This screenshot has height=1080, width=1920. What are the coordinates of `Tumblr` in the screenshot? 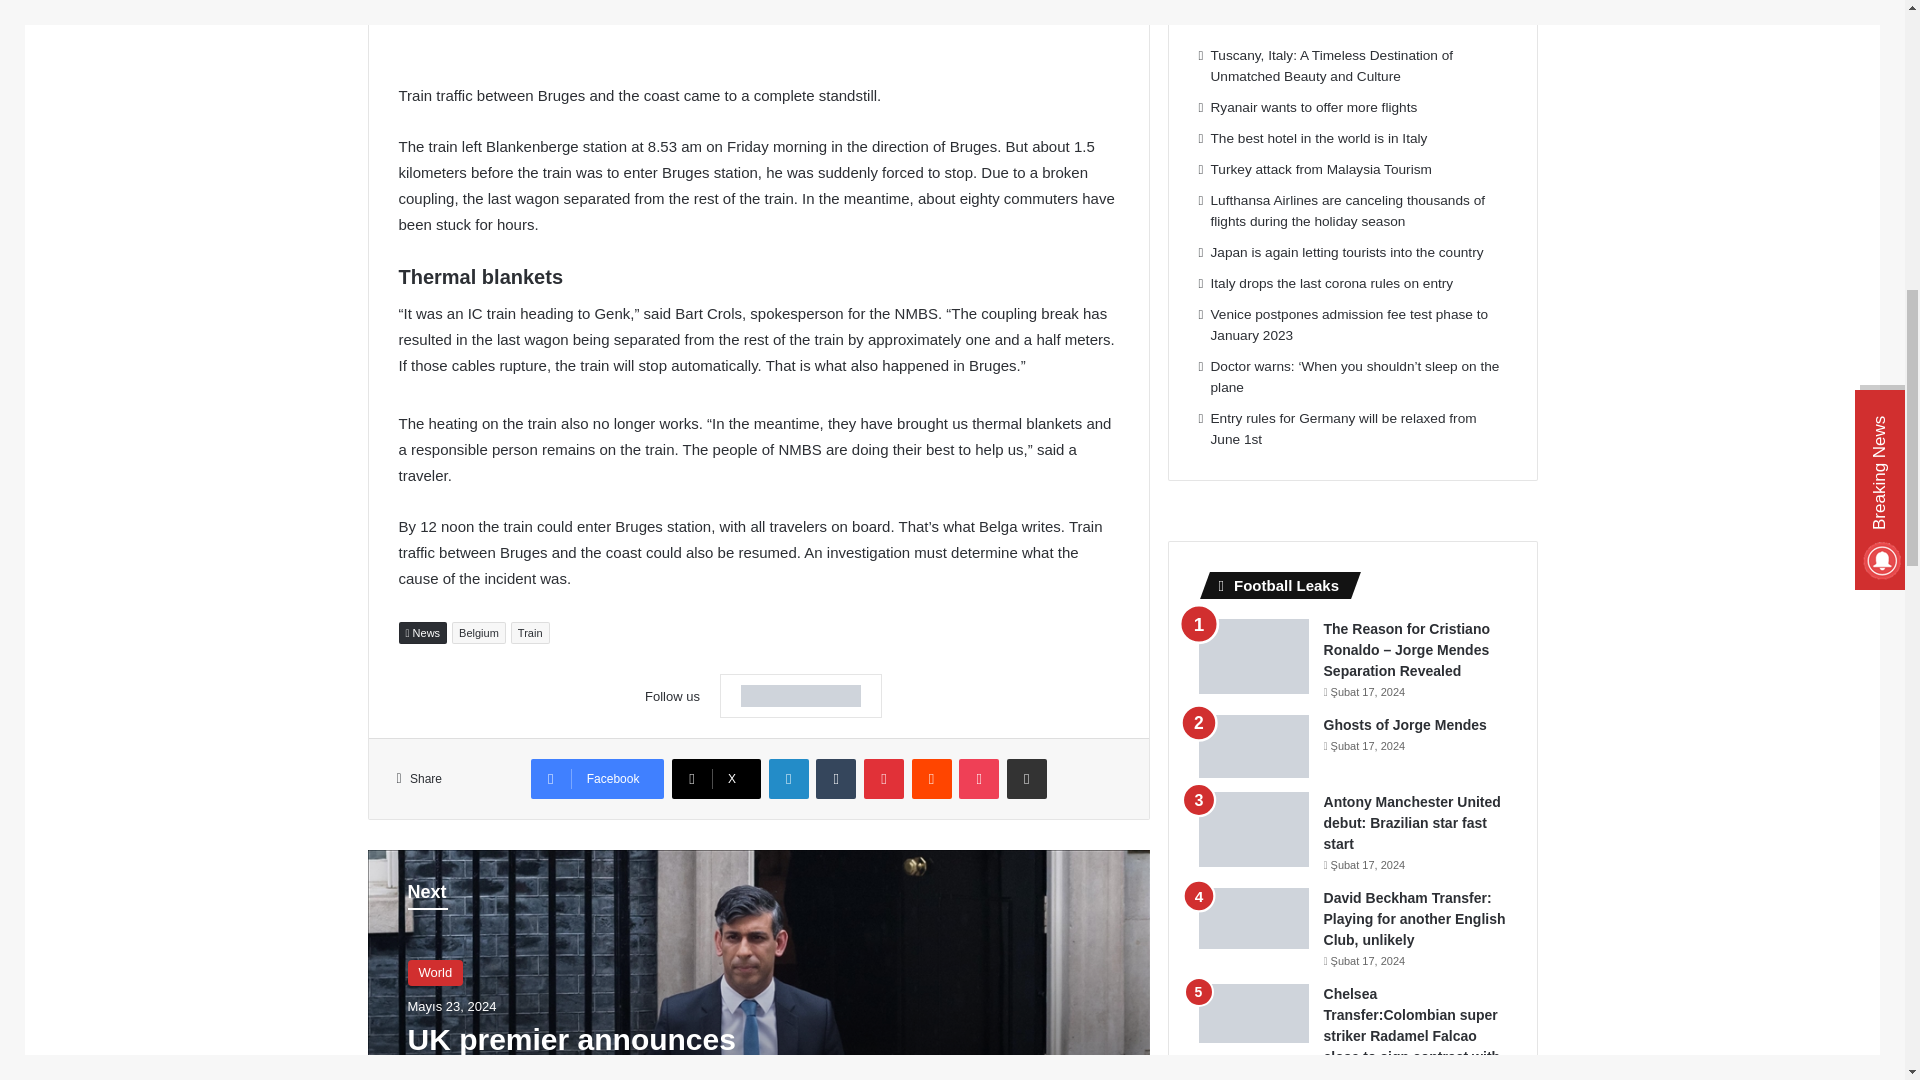 It's located at (836, 779).